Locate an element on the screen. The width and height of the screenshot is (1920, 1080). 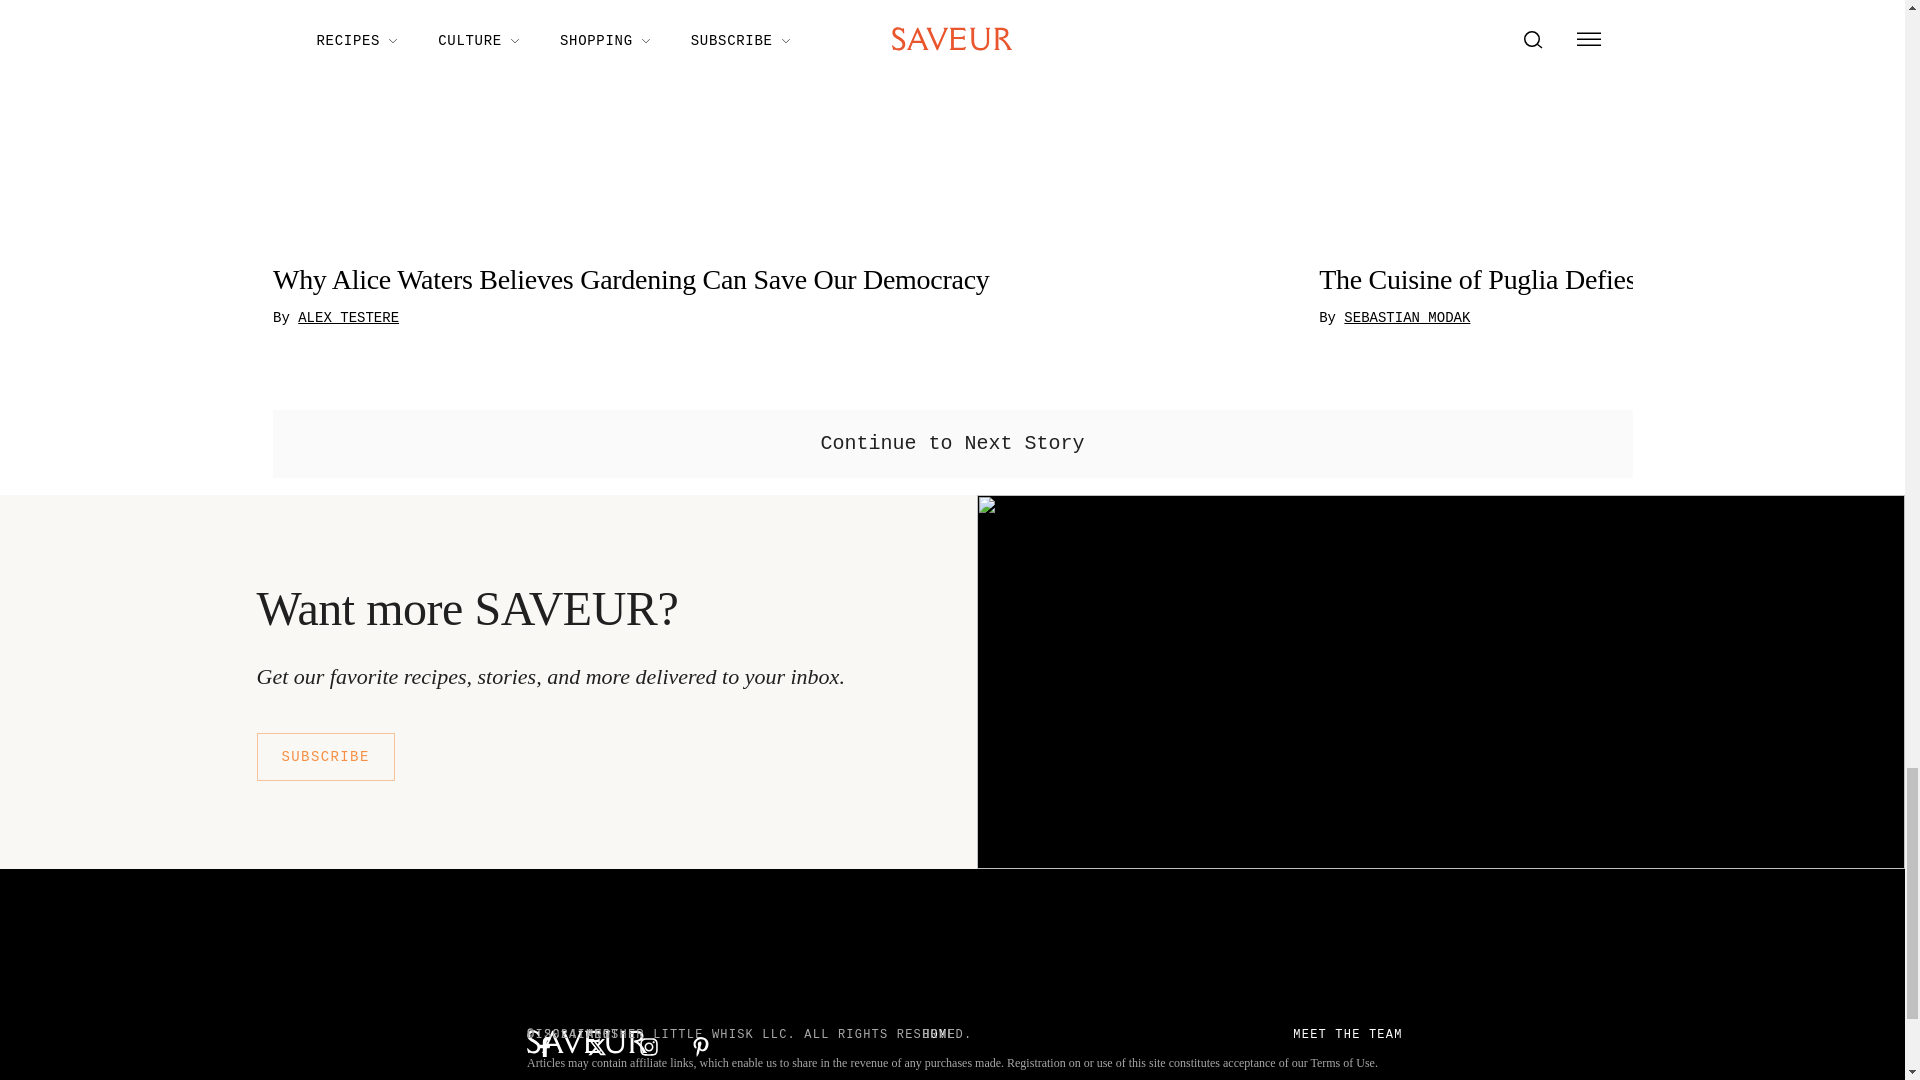
Why Alice Waters Believes Gardening Can Save Our Democracy is located at coordinates (784, 280).